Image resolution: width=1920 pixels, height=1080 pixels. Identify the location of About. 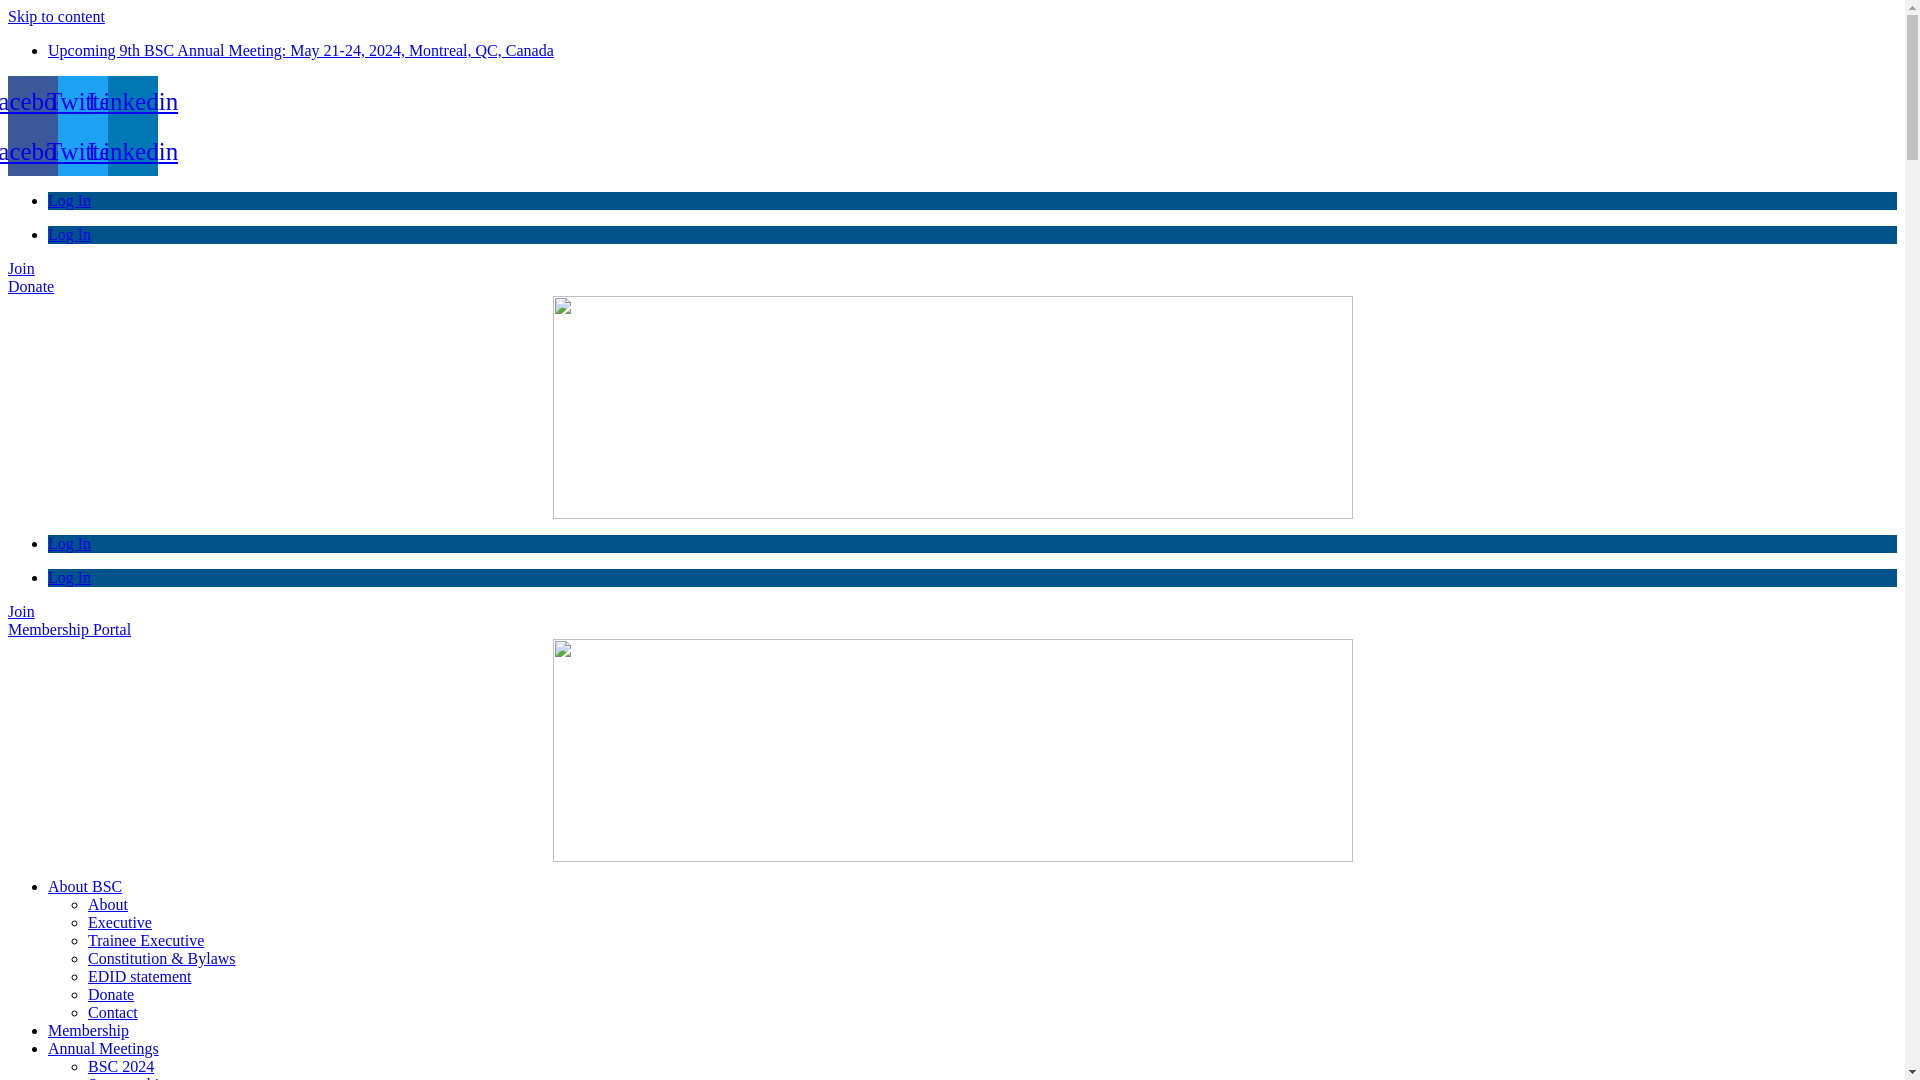
(108, 904).